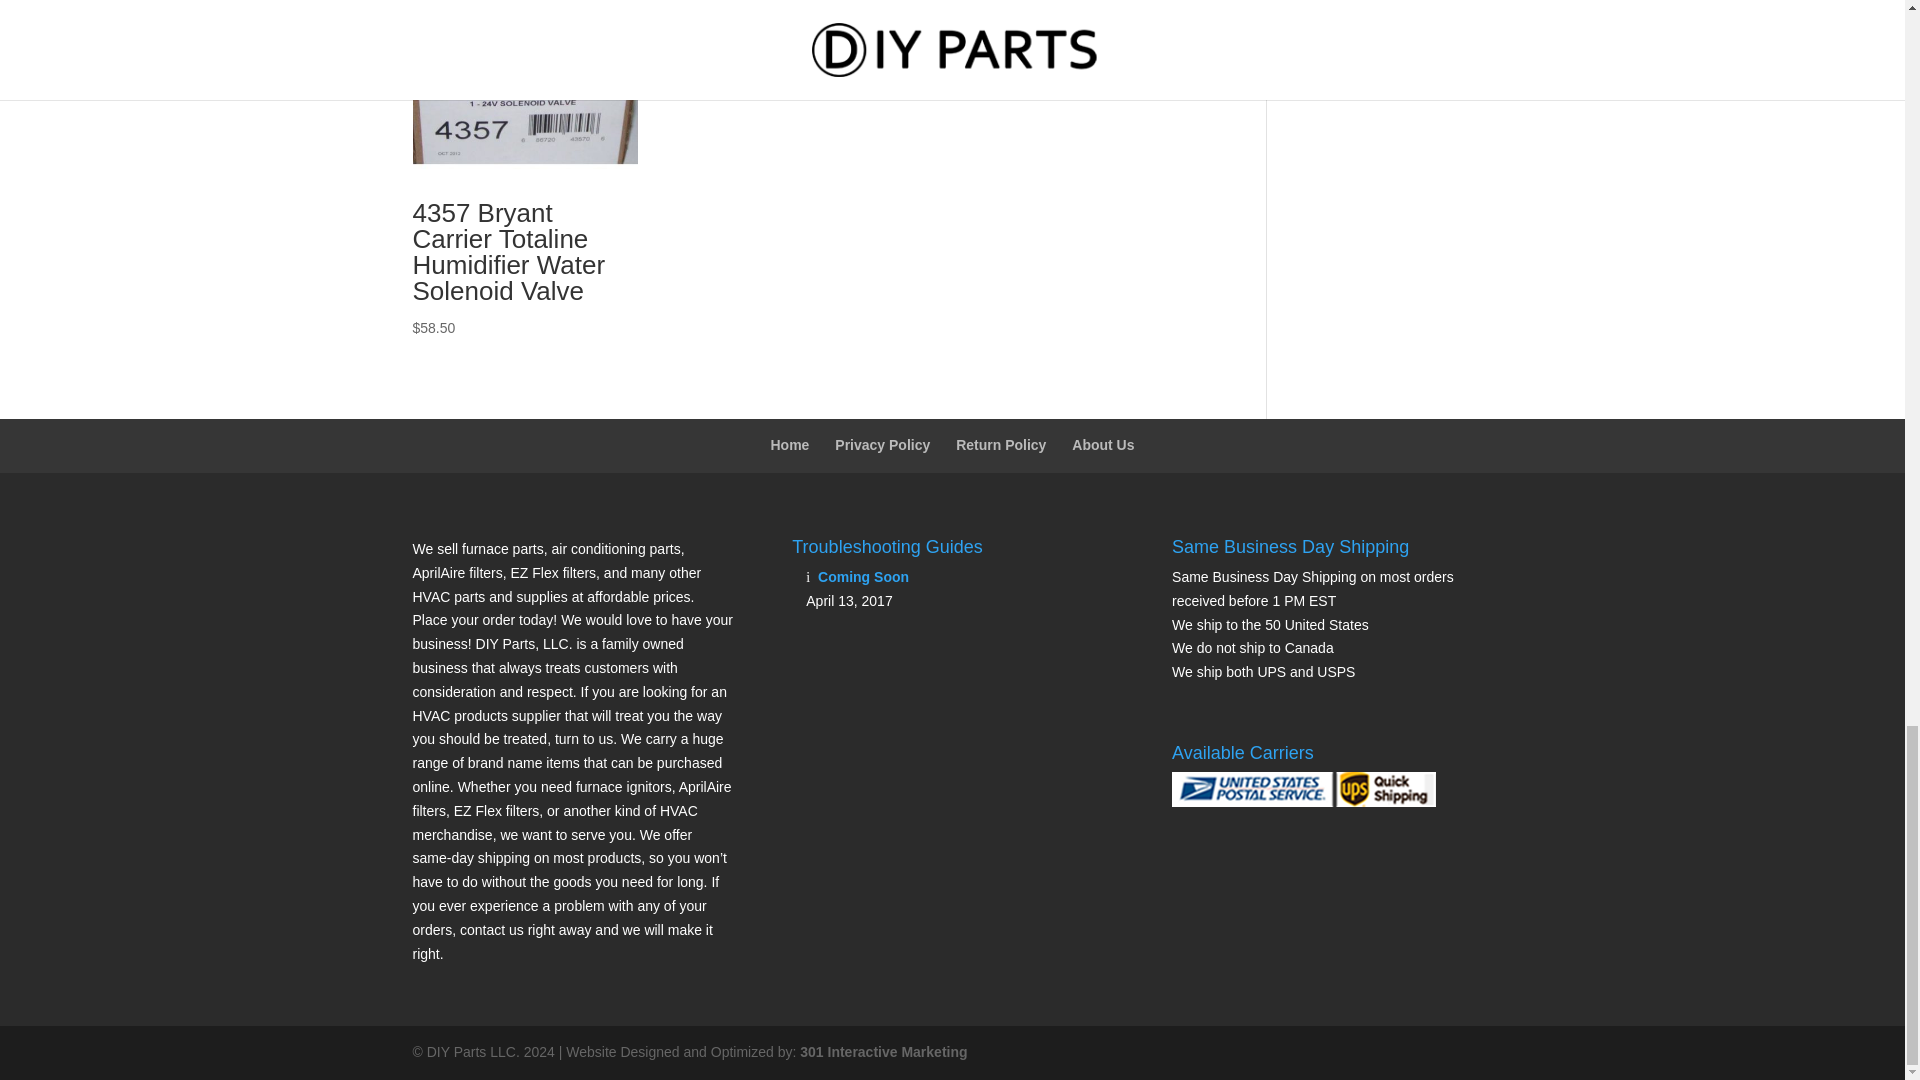 This screenshot has height=1080, width=1920. What do you see at coordinates (1001, 444) in the screenshot?
I see `Return Policy` at bounding box center [1001, 444].